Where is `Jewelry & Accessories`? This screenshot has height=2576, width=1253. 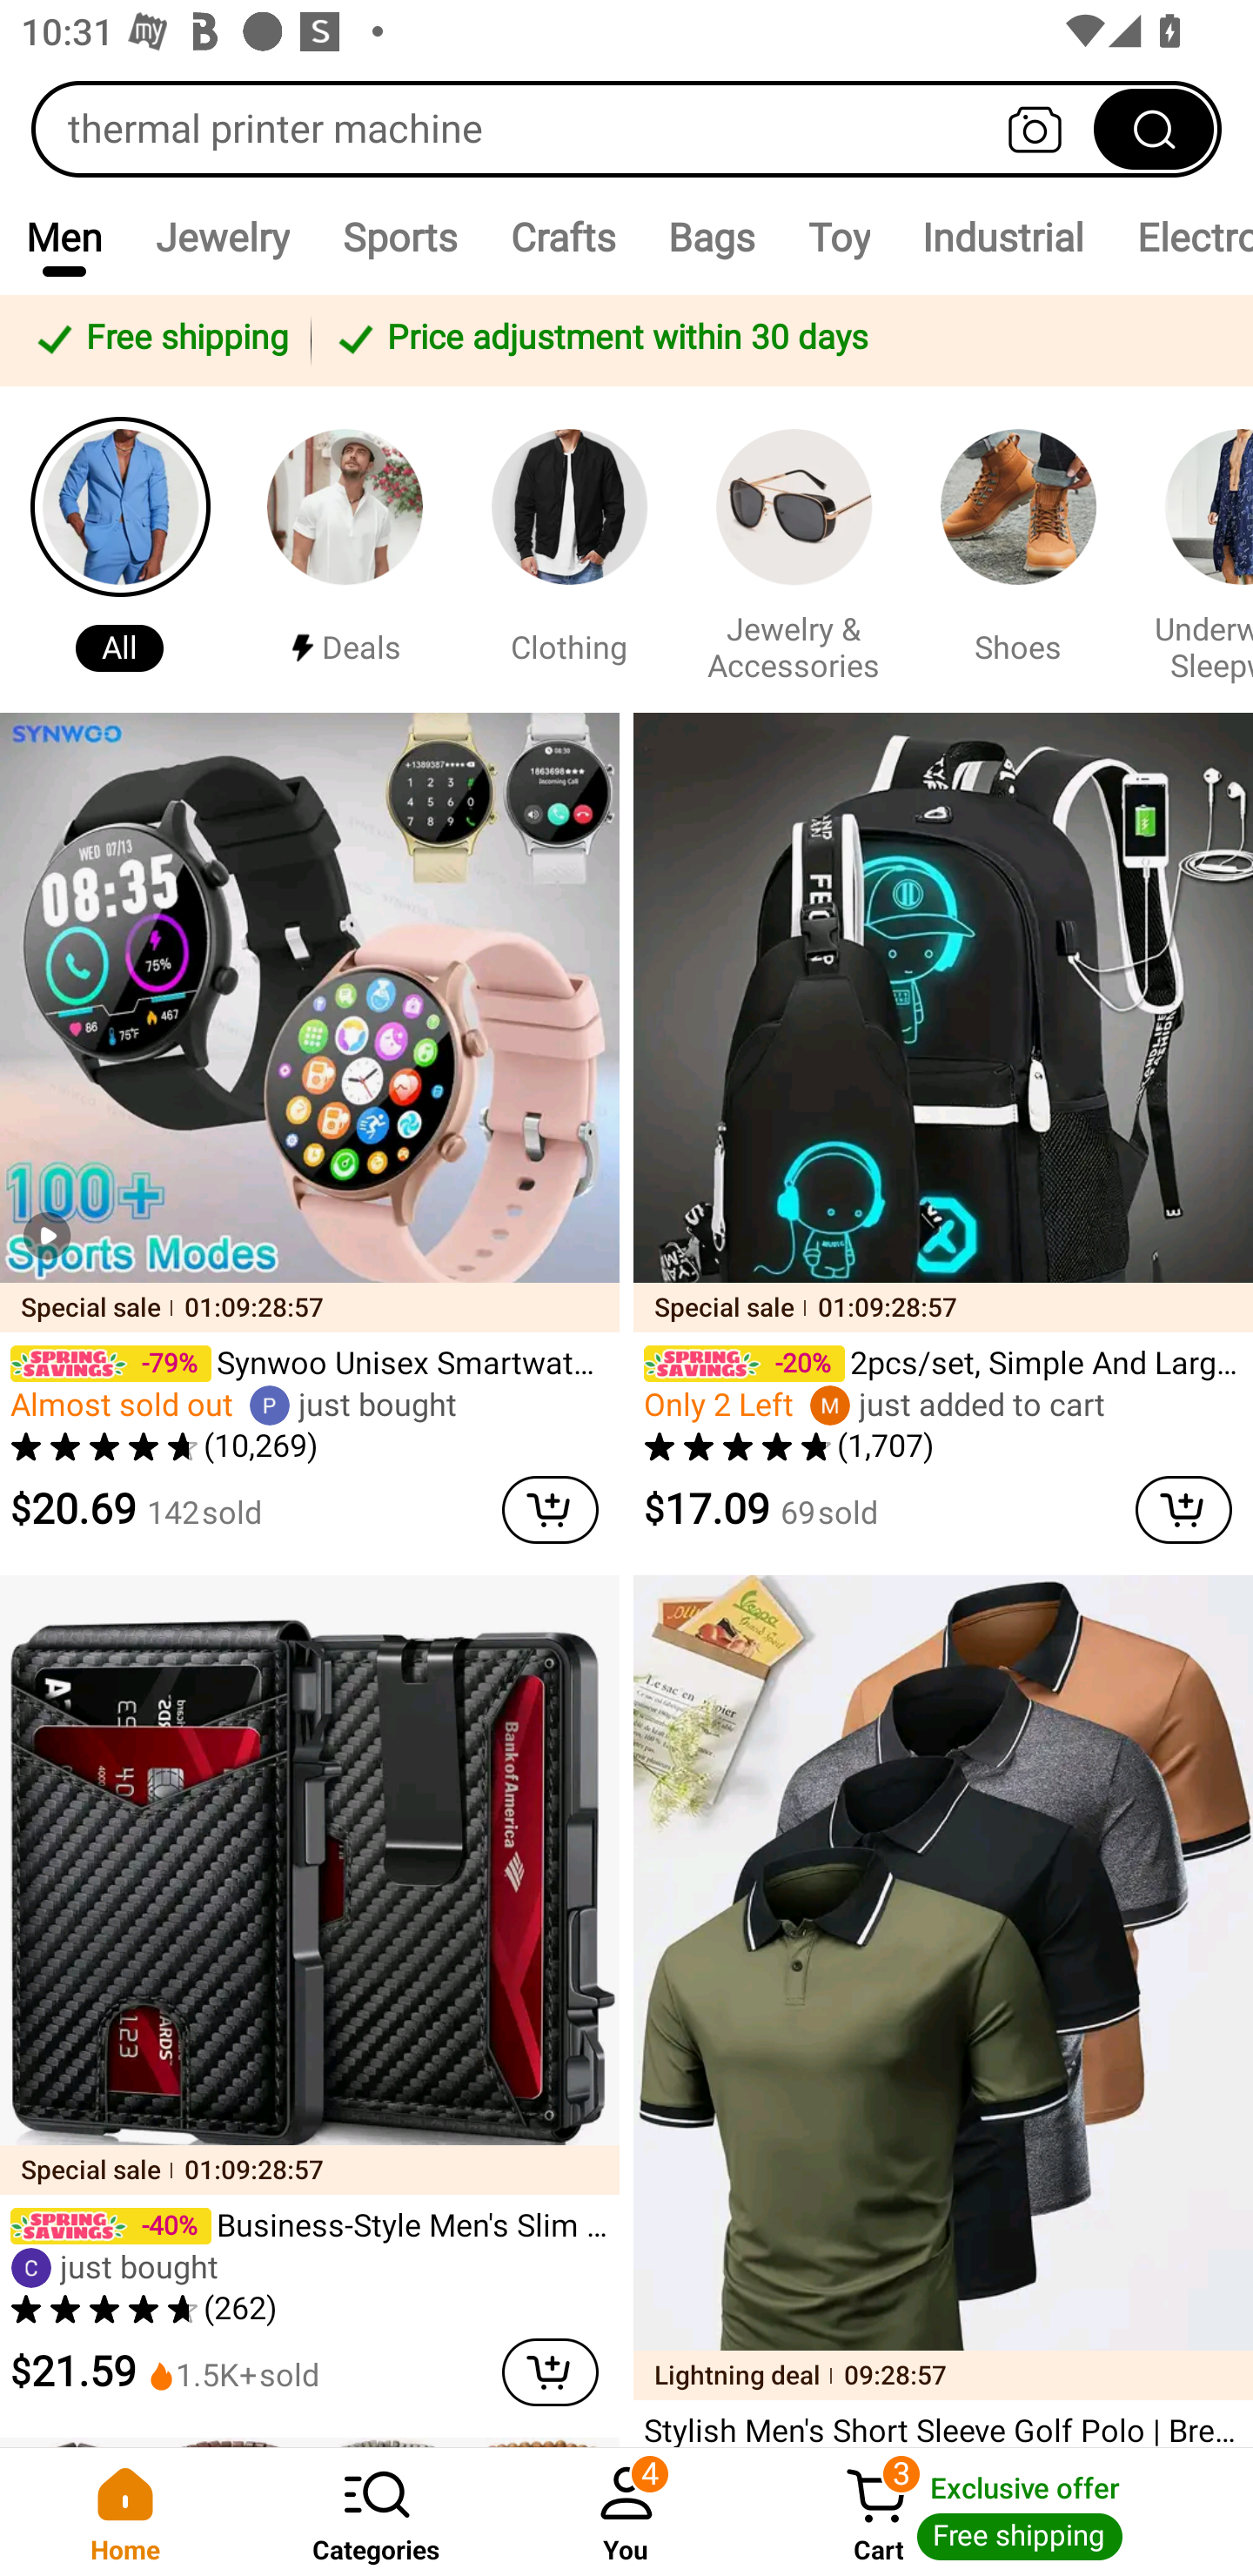
Jewelry & Accessories is located at coordinates (793, 548).